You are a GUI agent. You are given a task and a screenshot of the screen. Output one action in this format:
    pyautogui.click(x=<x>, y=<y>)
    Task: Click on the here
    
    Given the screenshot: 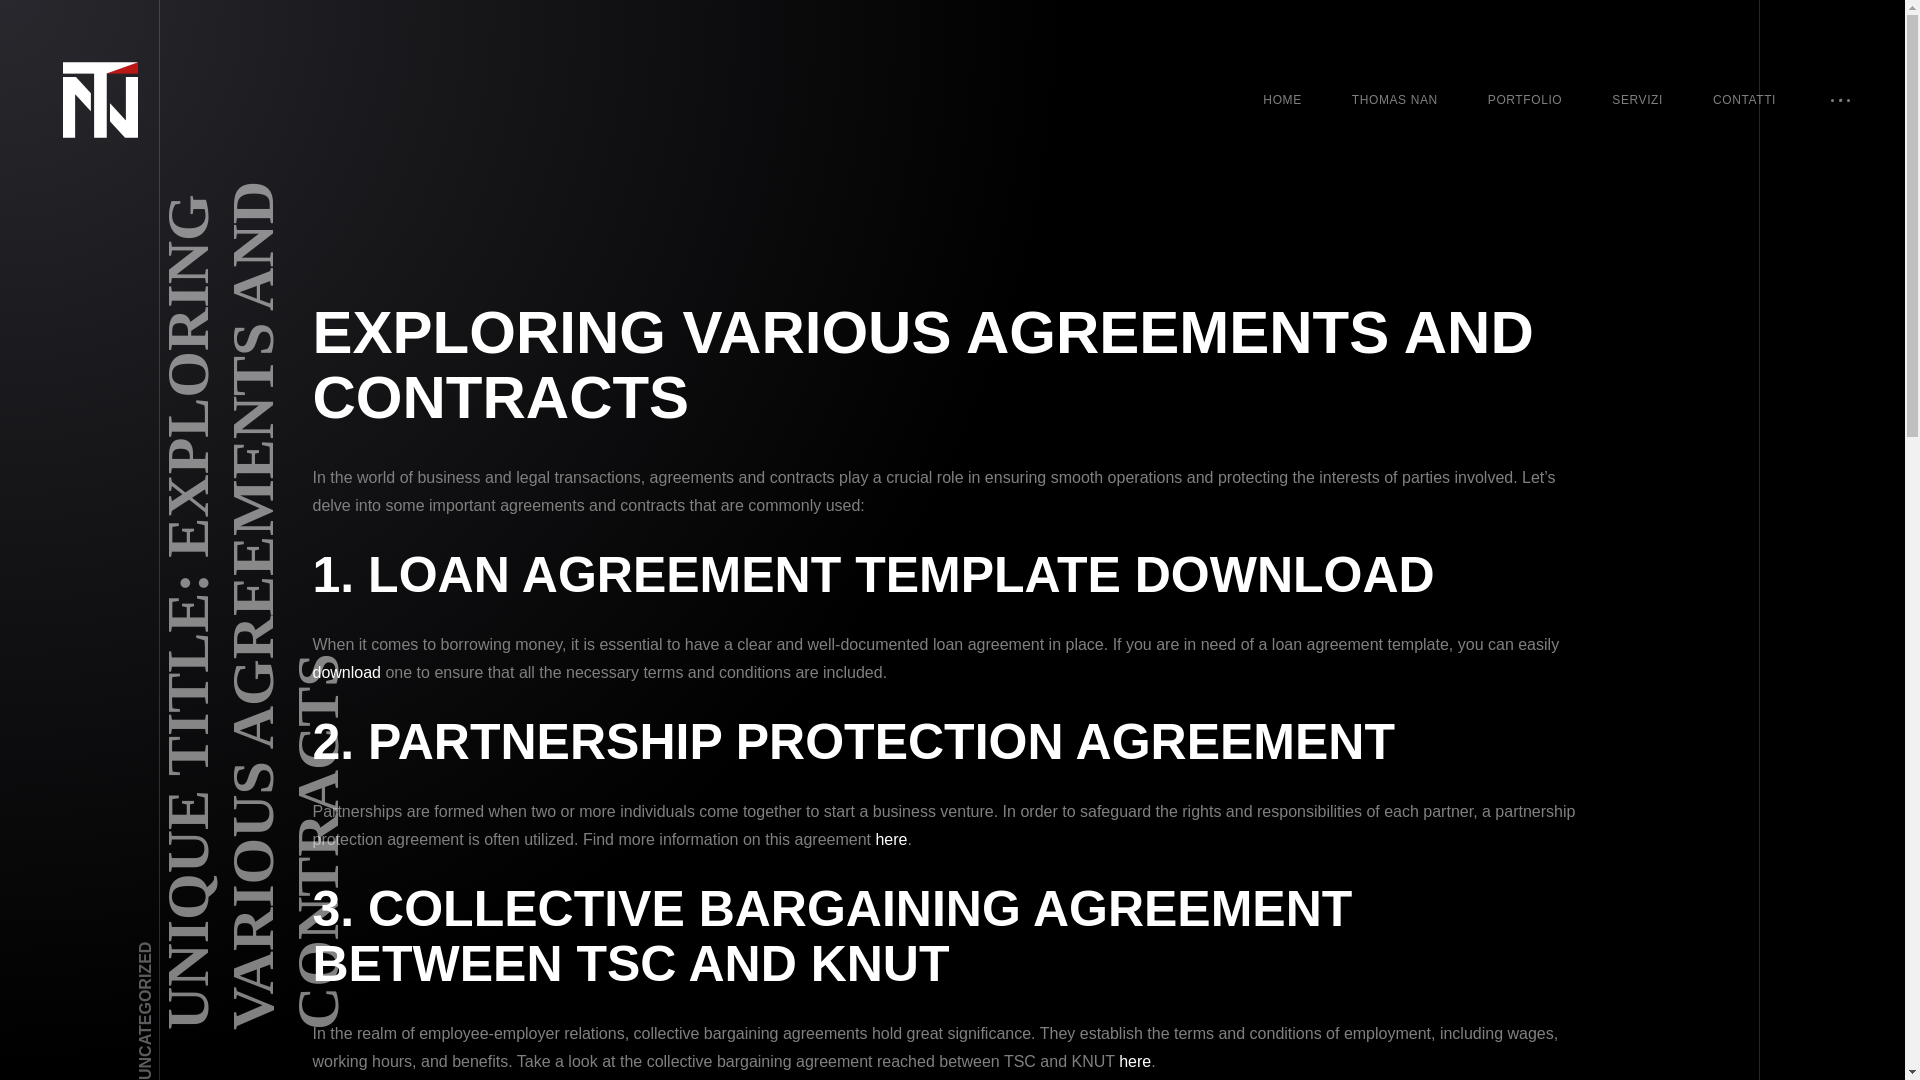 What is the action you would take?
    pyautogui.click(x=1134, y=1062)
    